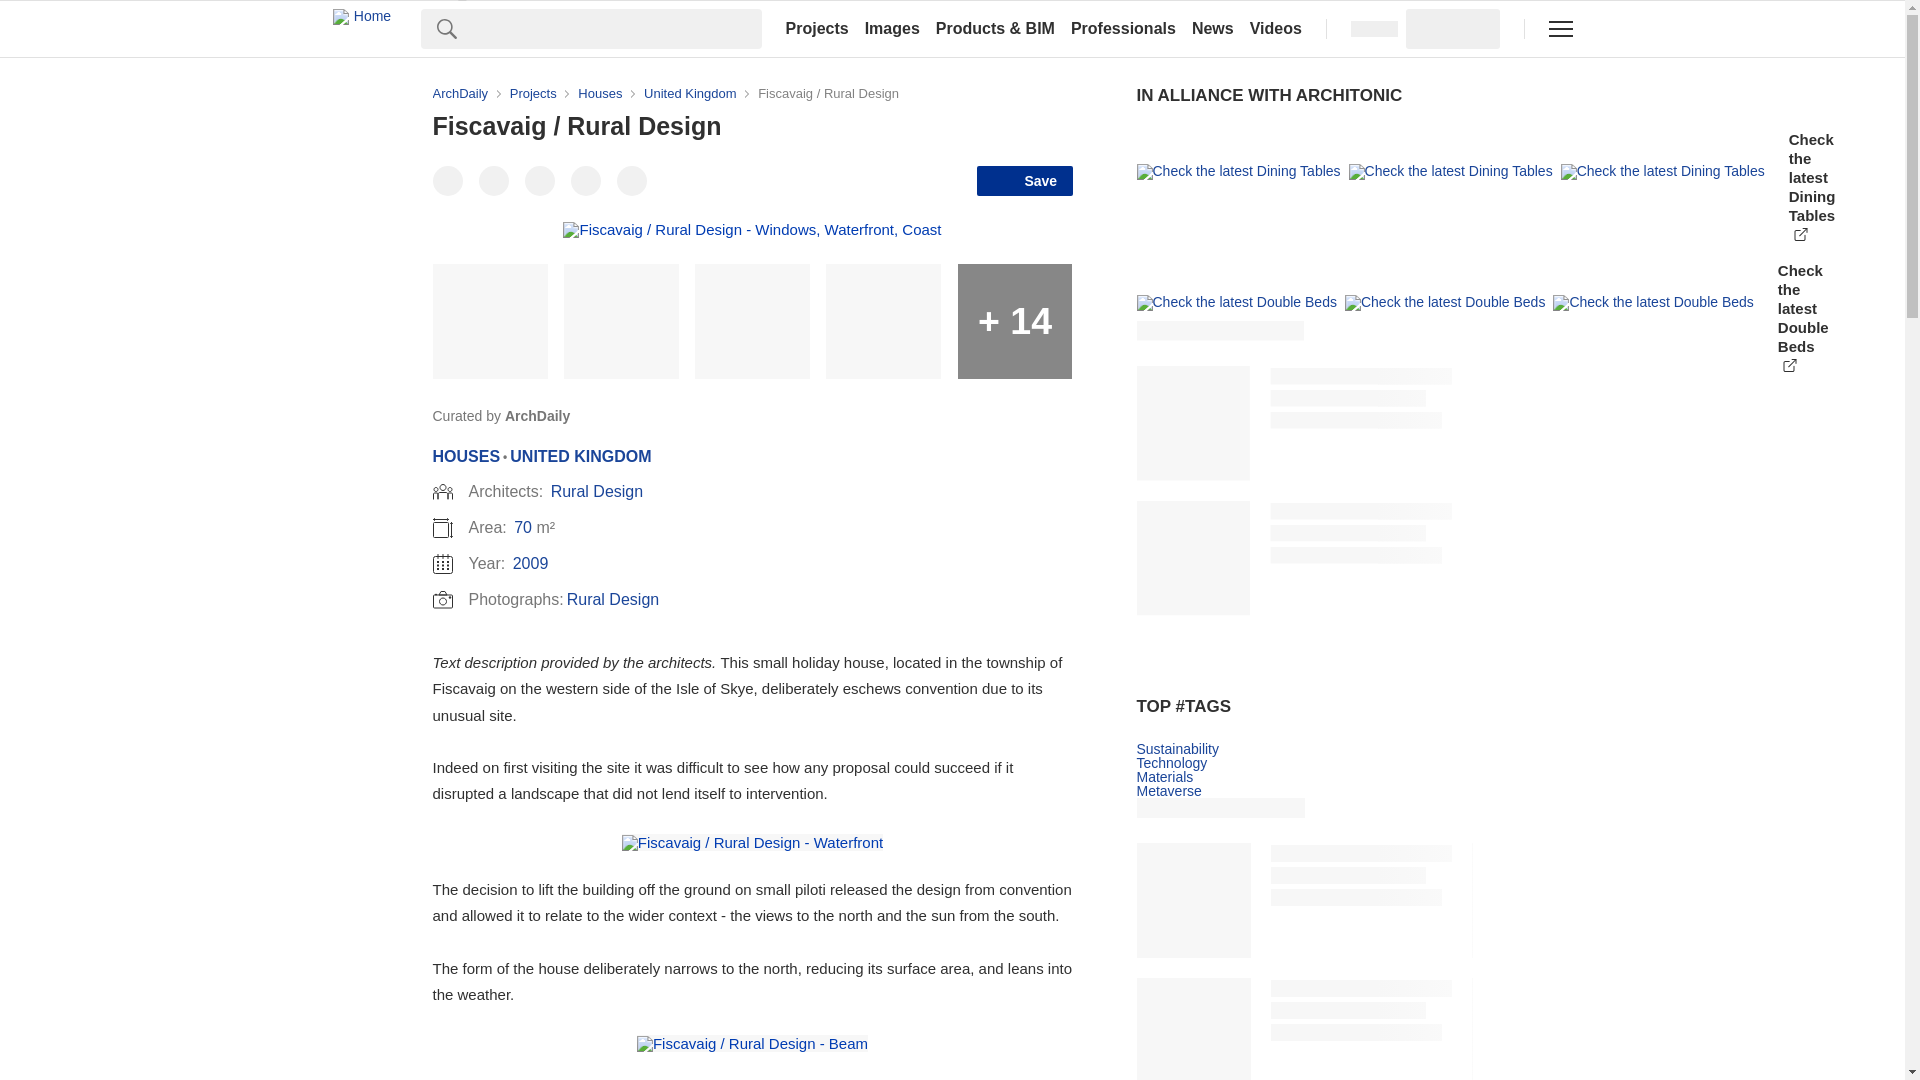 This screenshot has height=1080, width=1920. I want to click on Projects, so click(816, 28).